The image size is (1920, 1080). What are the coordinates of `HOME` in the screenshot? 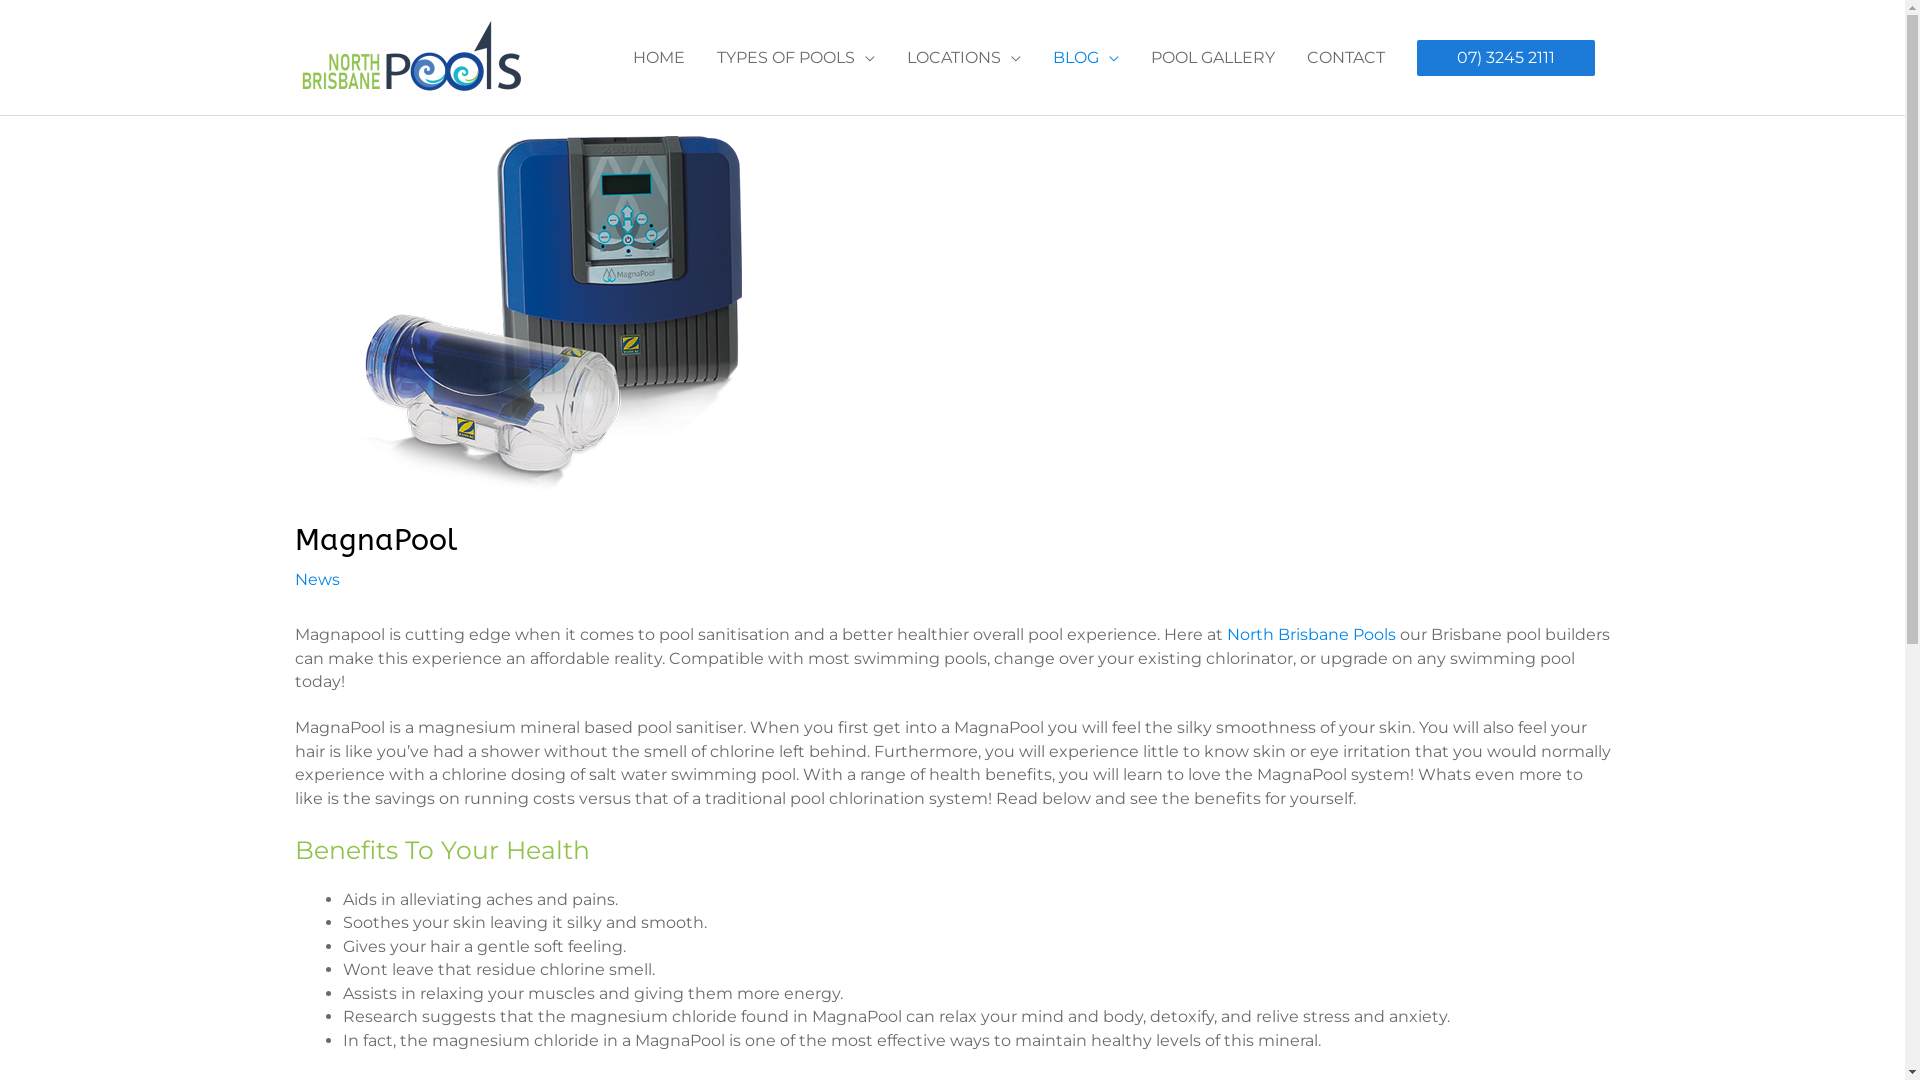 It's located at (658, 58).